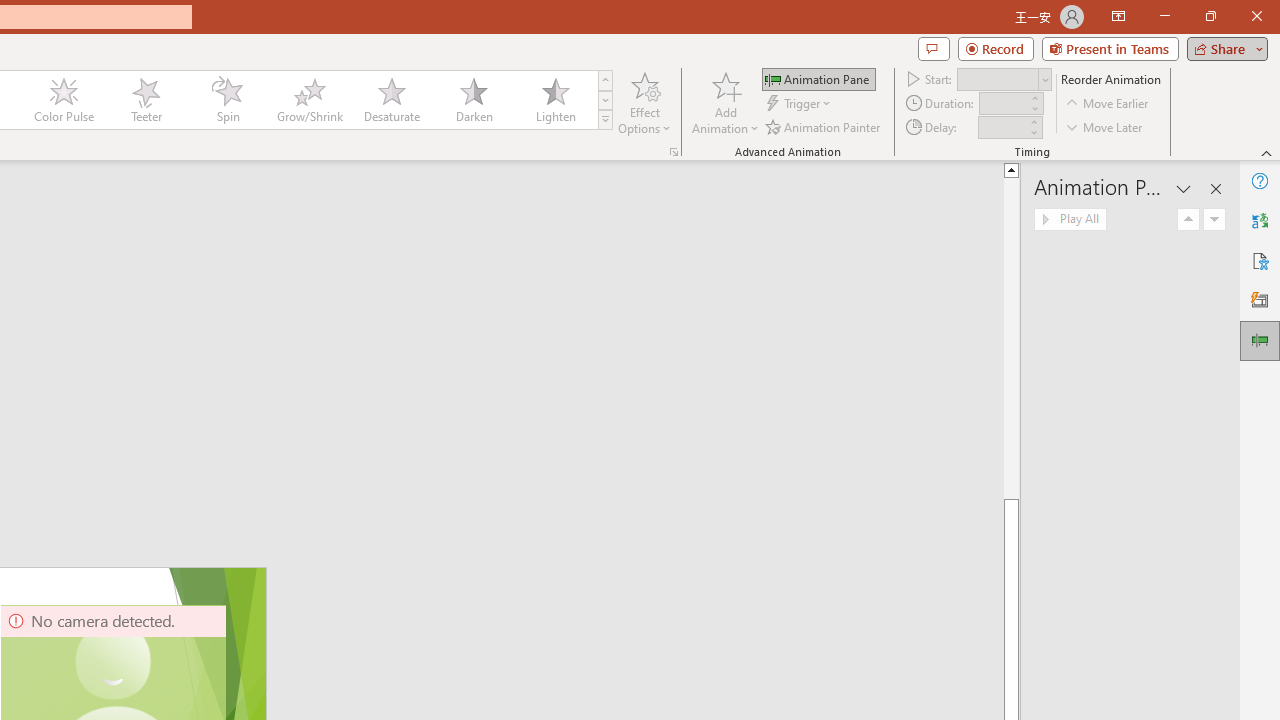  What do you see at coordinates (800, 104) in the screenshot?
I see `Trigger` at bounding box center [800, 104].